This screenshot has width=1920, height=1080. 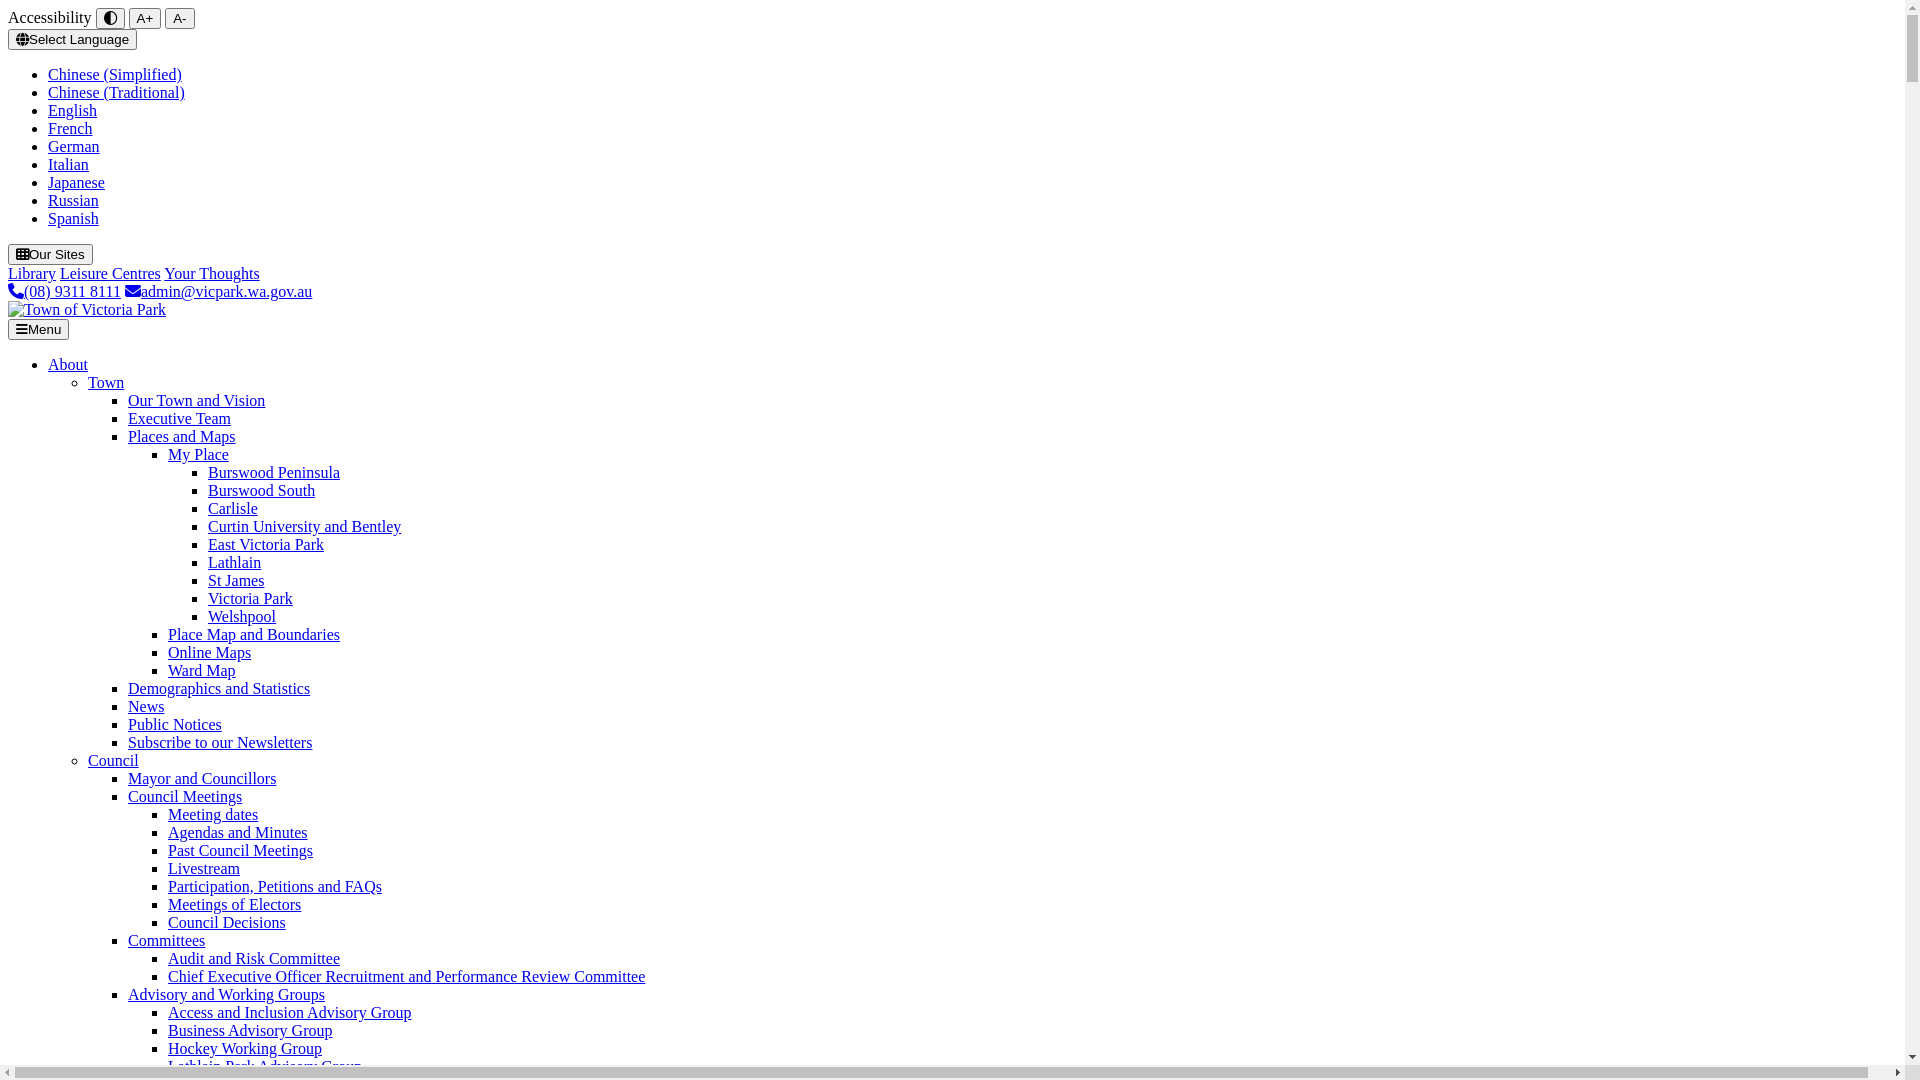 I want to click on Curtin University and Bentley, so click(x=304, y=526).